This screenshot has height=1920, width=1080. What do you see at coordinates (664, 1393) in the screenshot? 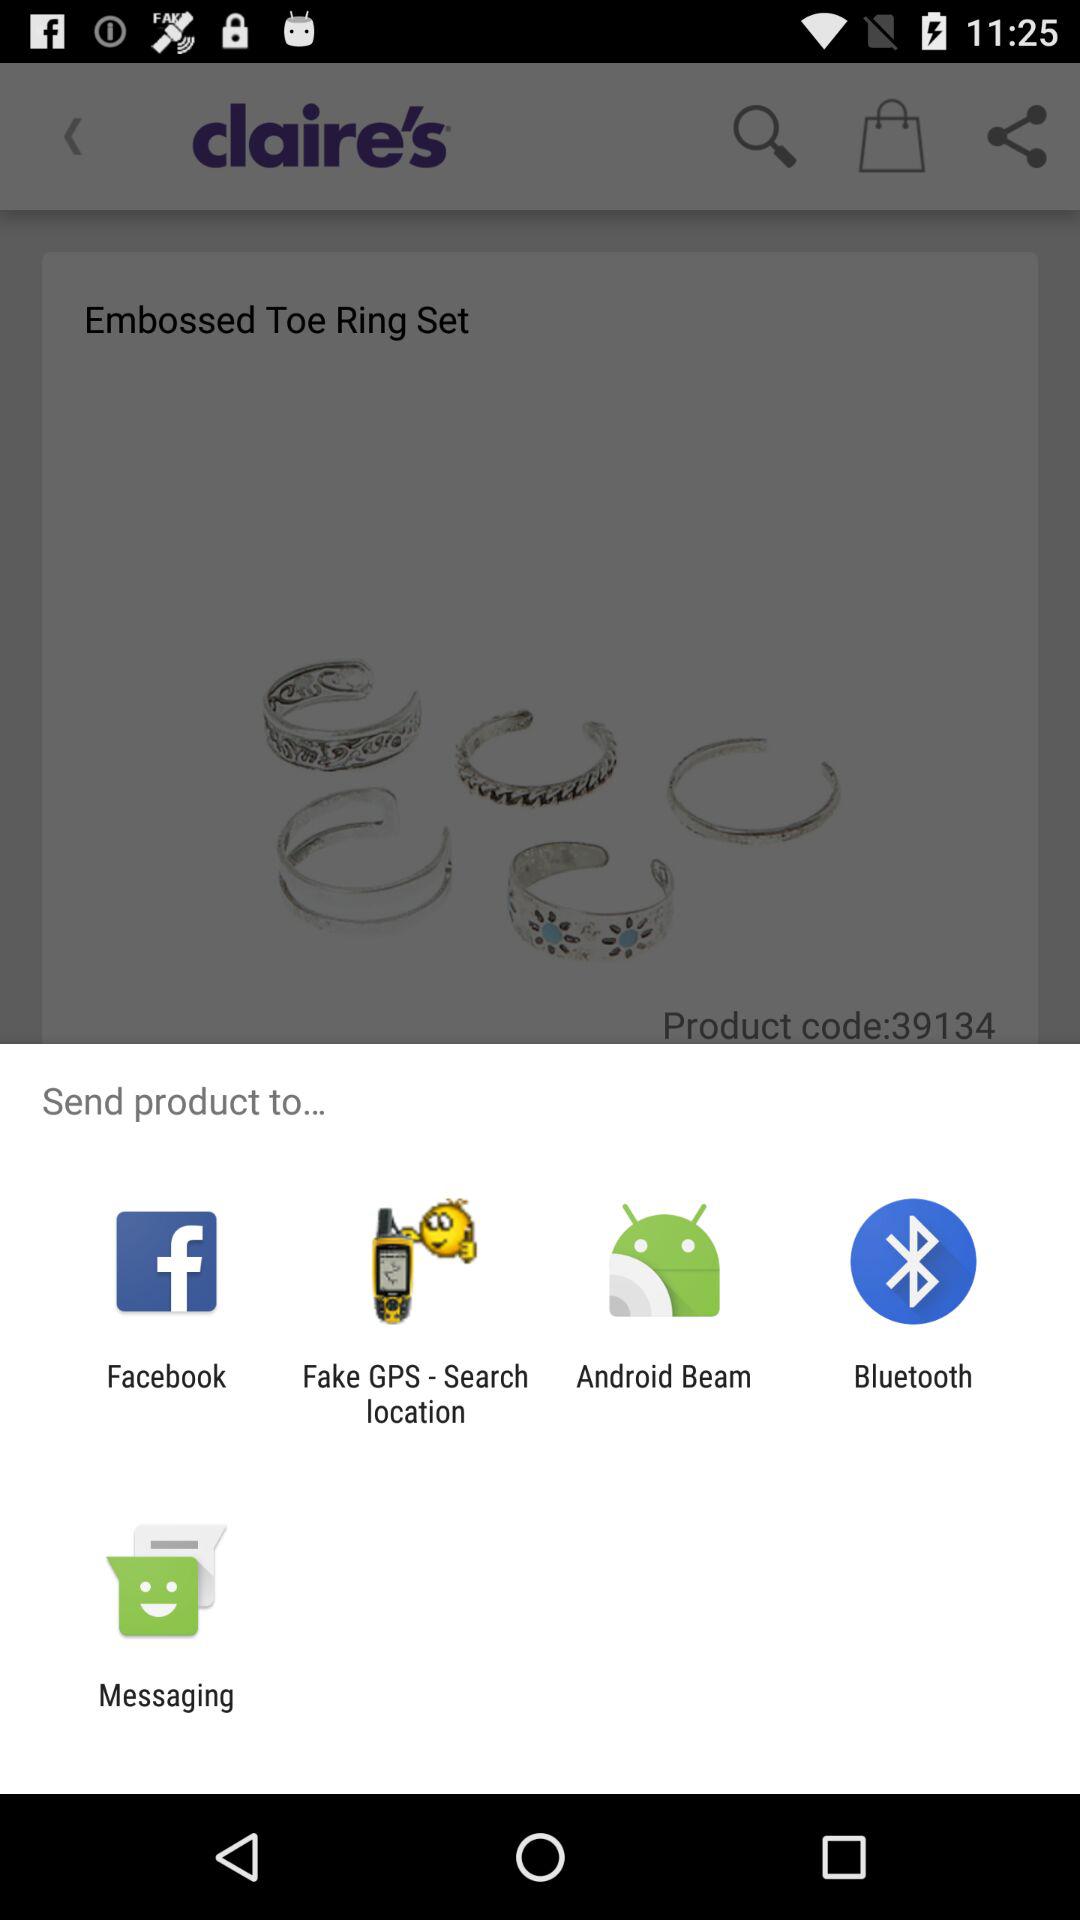
I see `launch item next to fake gps search app` at bounding box center [664, 1393].